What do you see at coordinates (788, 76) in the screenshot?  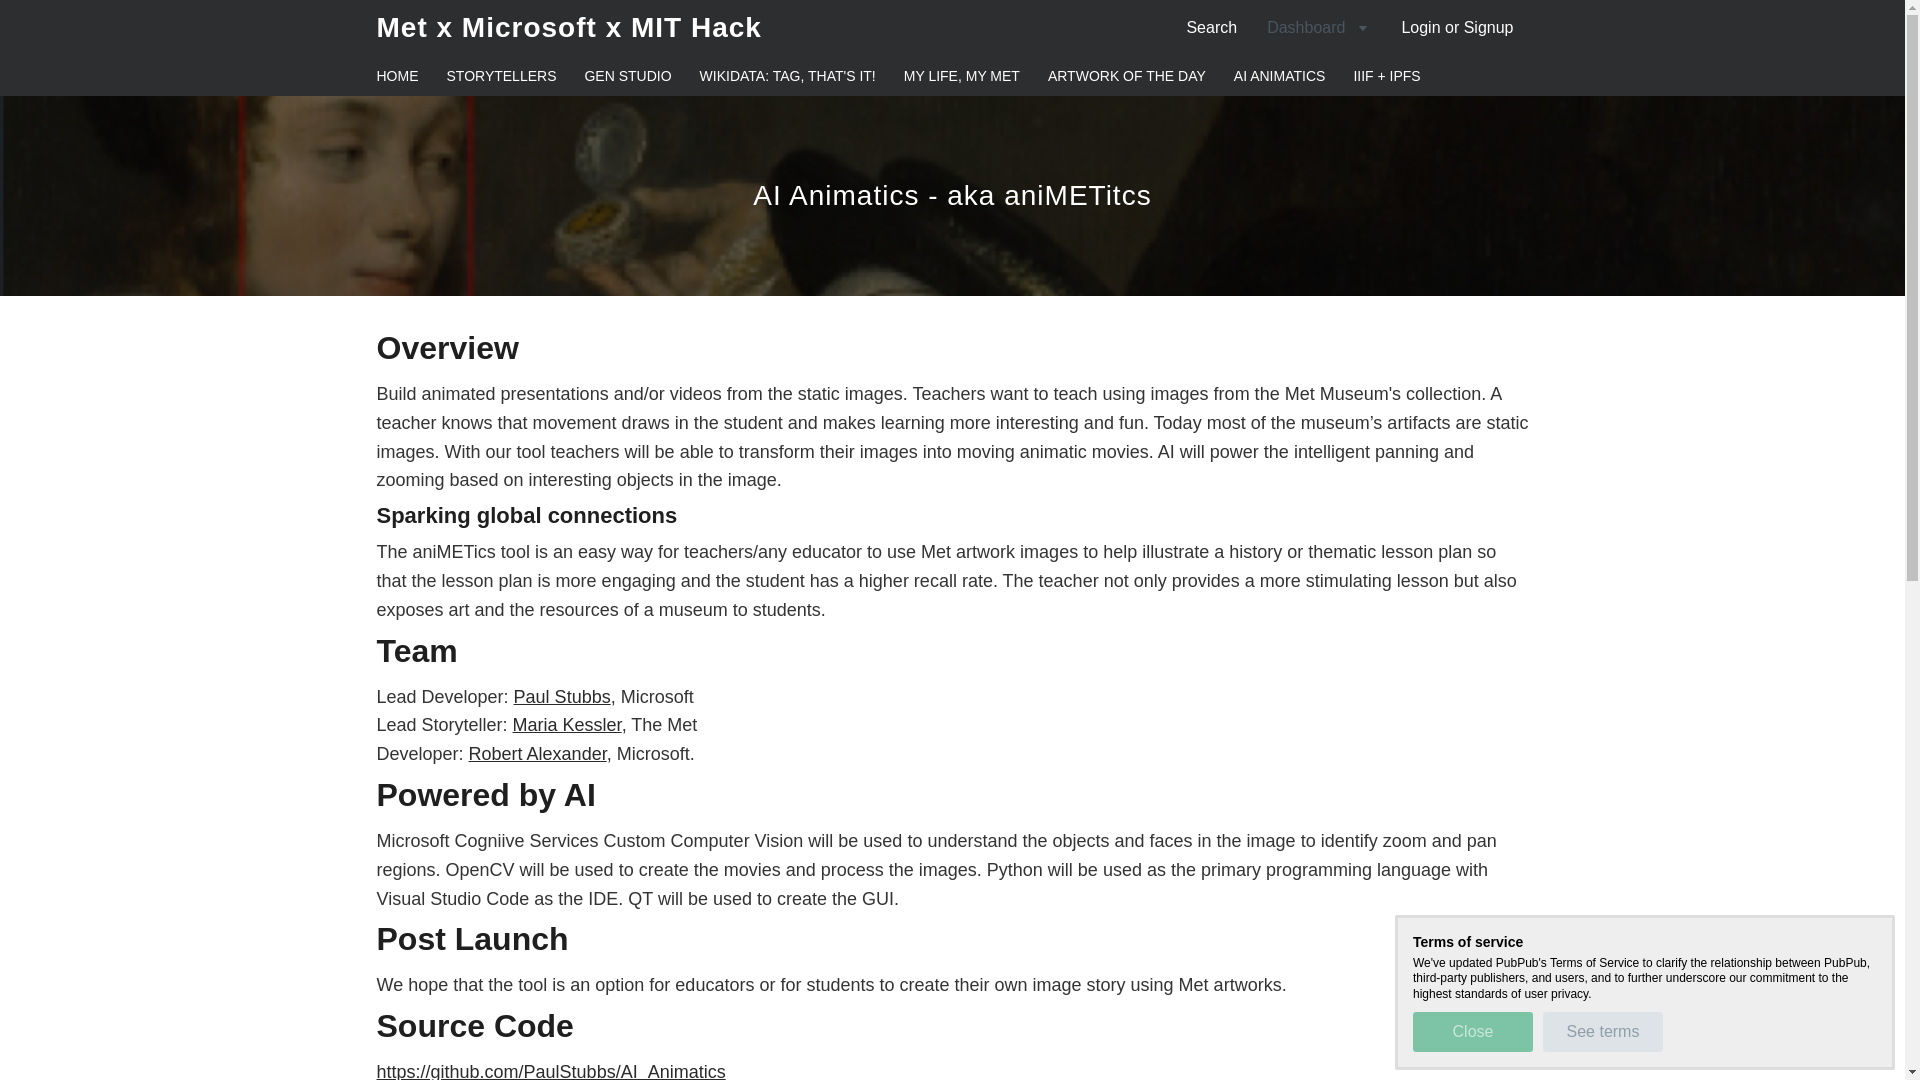 I see `WIKIDATA: TAG, THAT'S IT!` at bounding box center [788, 76].